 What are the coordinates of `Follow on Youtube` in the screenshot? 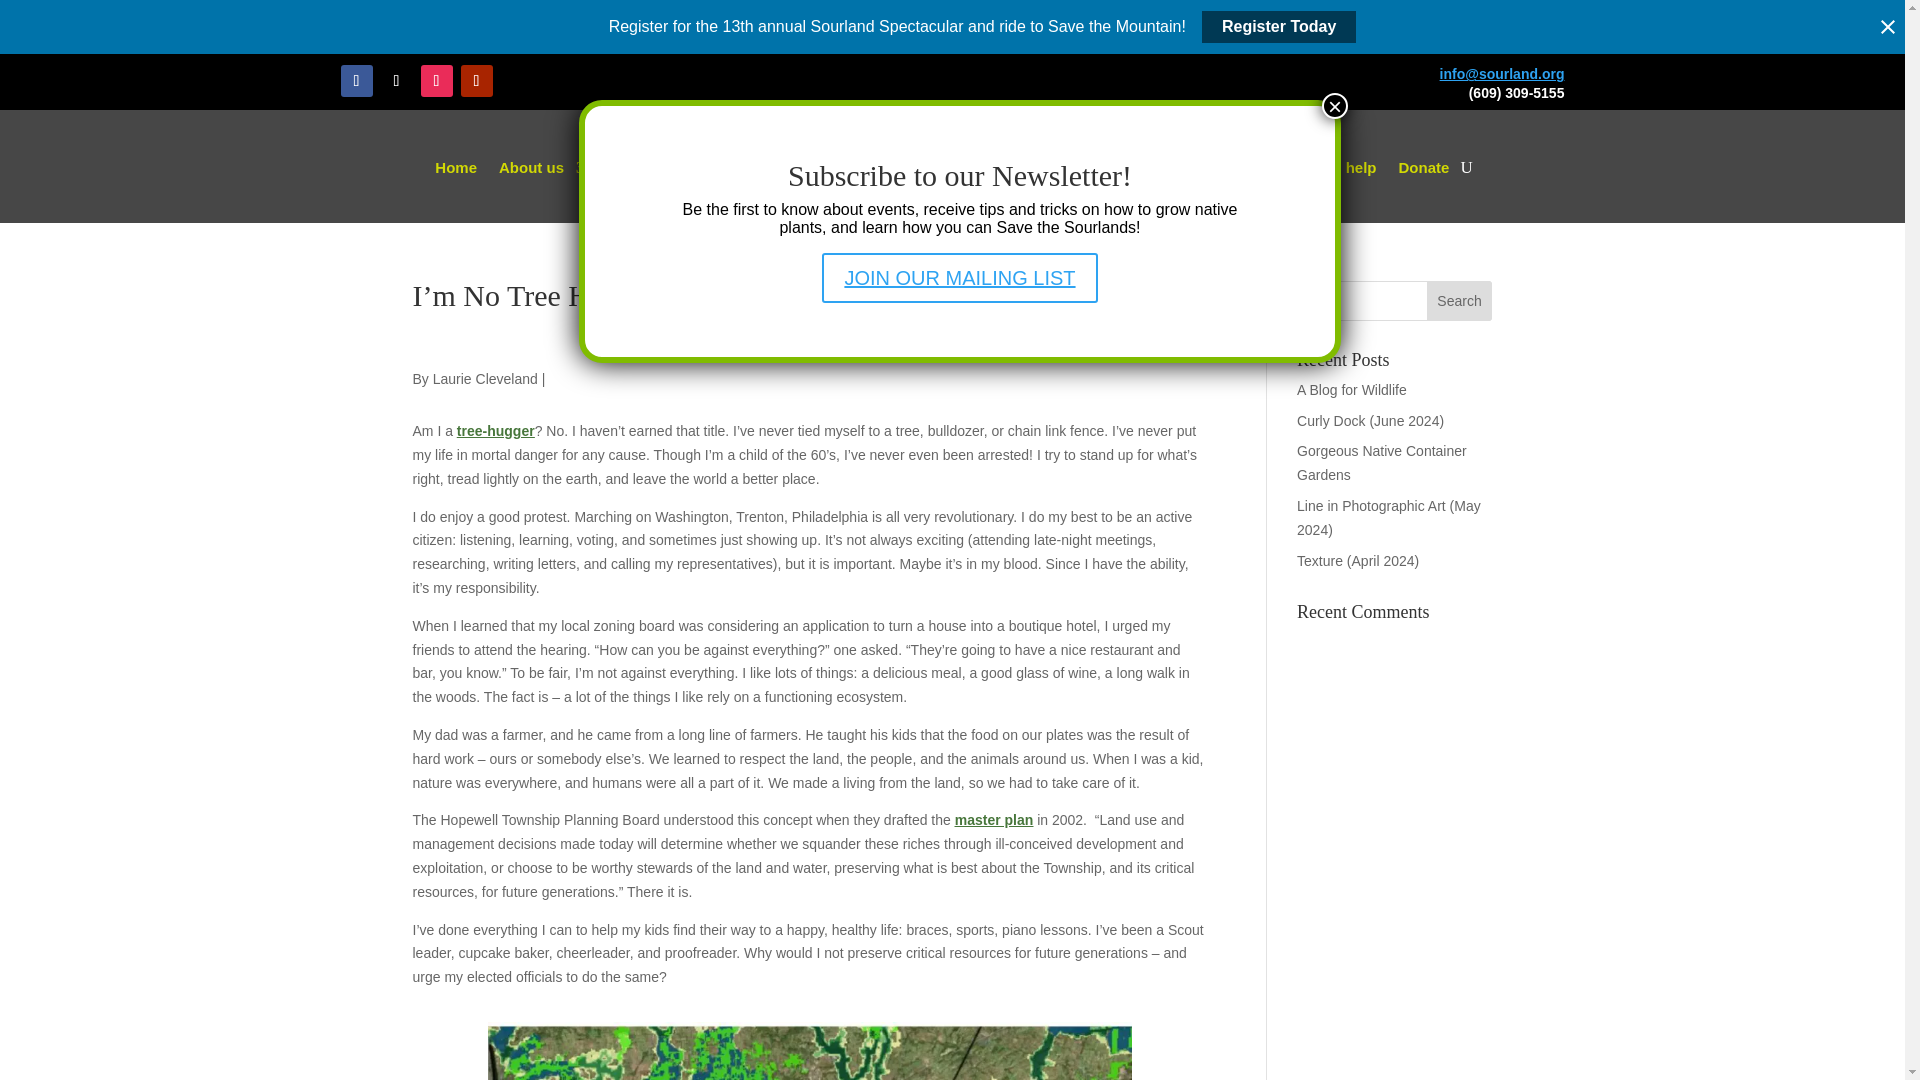 It's located at (476, 80).